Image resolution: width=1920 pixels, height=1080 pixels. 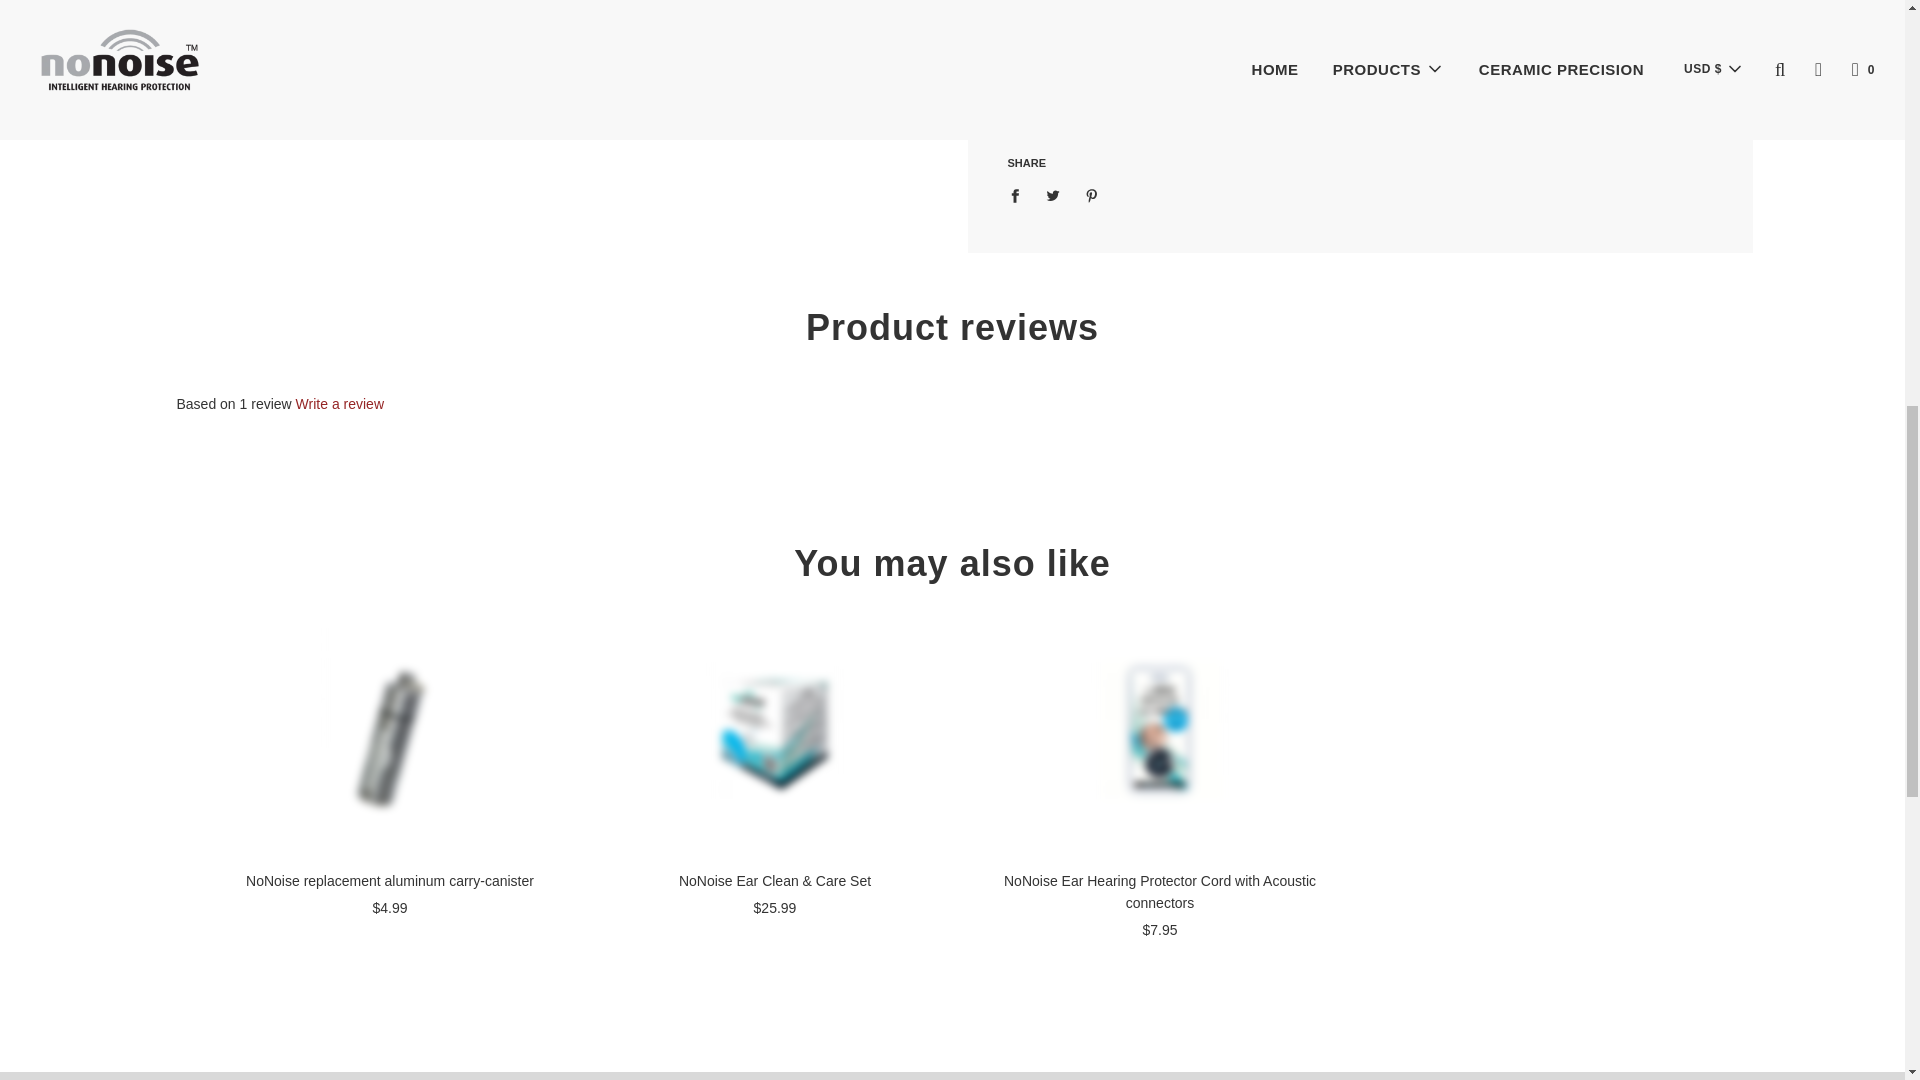 I want to click on NoNoise replacement aluminum carry-canister, so click(x=388, y=730).